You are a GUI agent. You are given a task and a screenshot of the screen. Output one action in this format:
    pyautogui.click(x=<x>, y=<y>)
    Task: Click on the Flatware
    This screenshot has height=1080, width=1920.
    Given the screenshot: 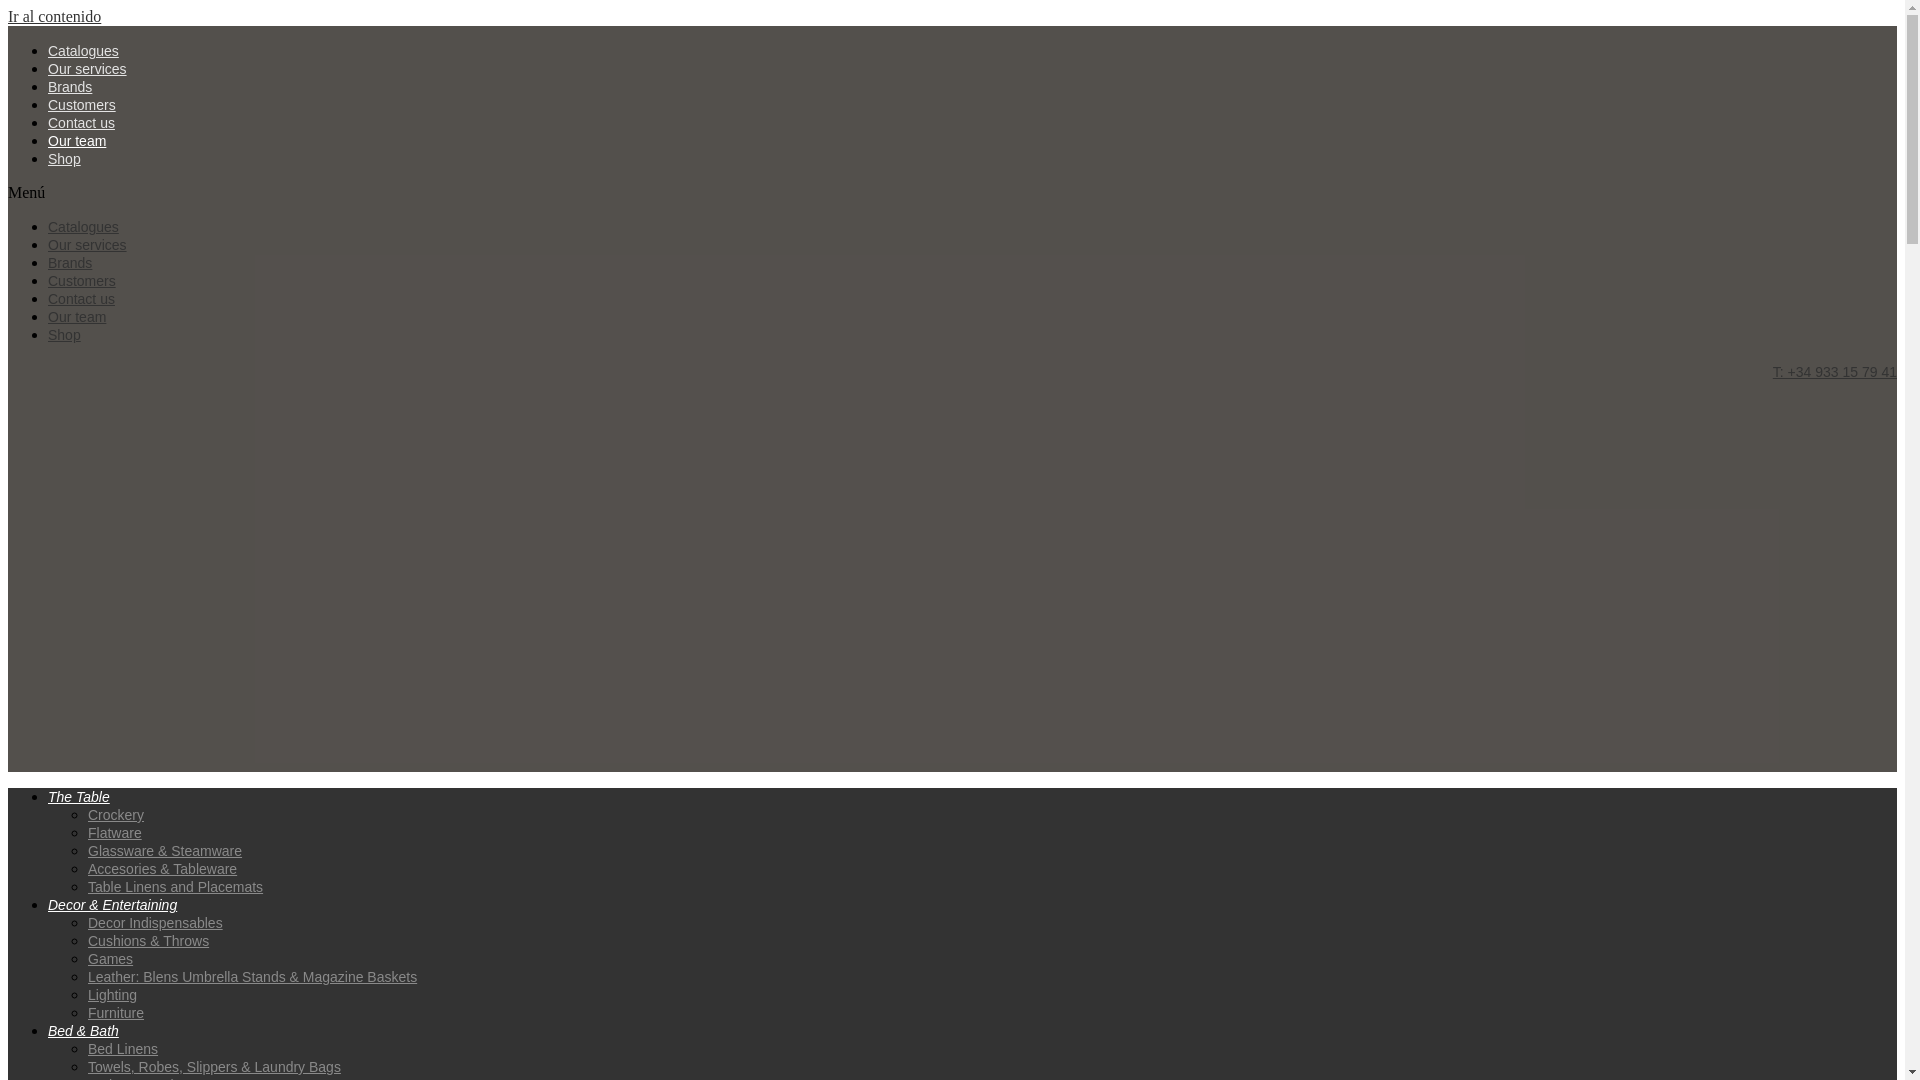 What is the action you would take?
    pyautogui.click(x=115, y=833)
    